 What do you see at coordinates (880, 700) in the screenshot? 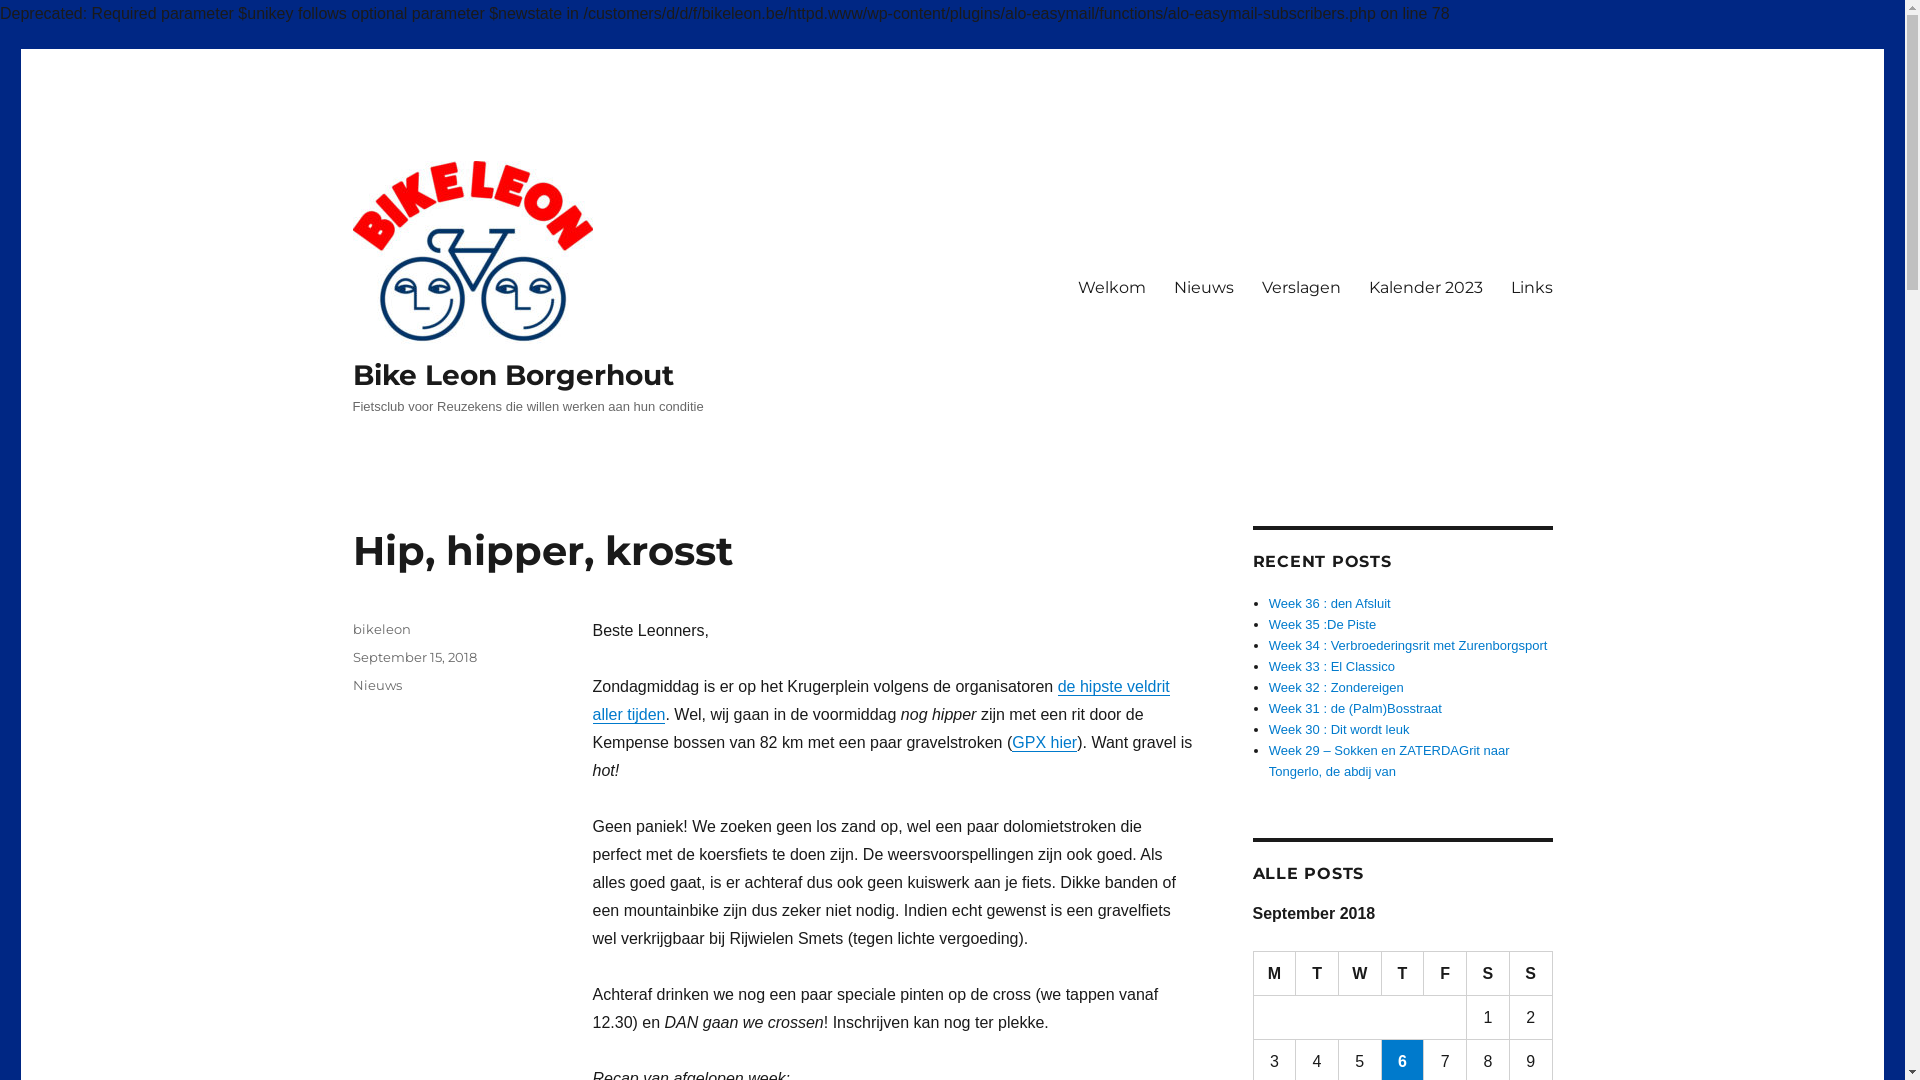
I see `de hipste veldrit aller tijden` at bounding box center [880, 700].